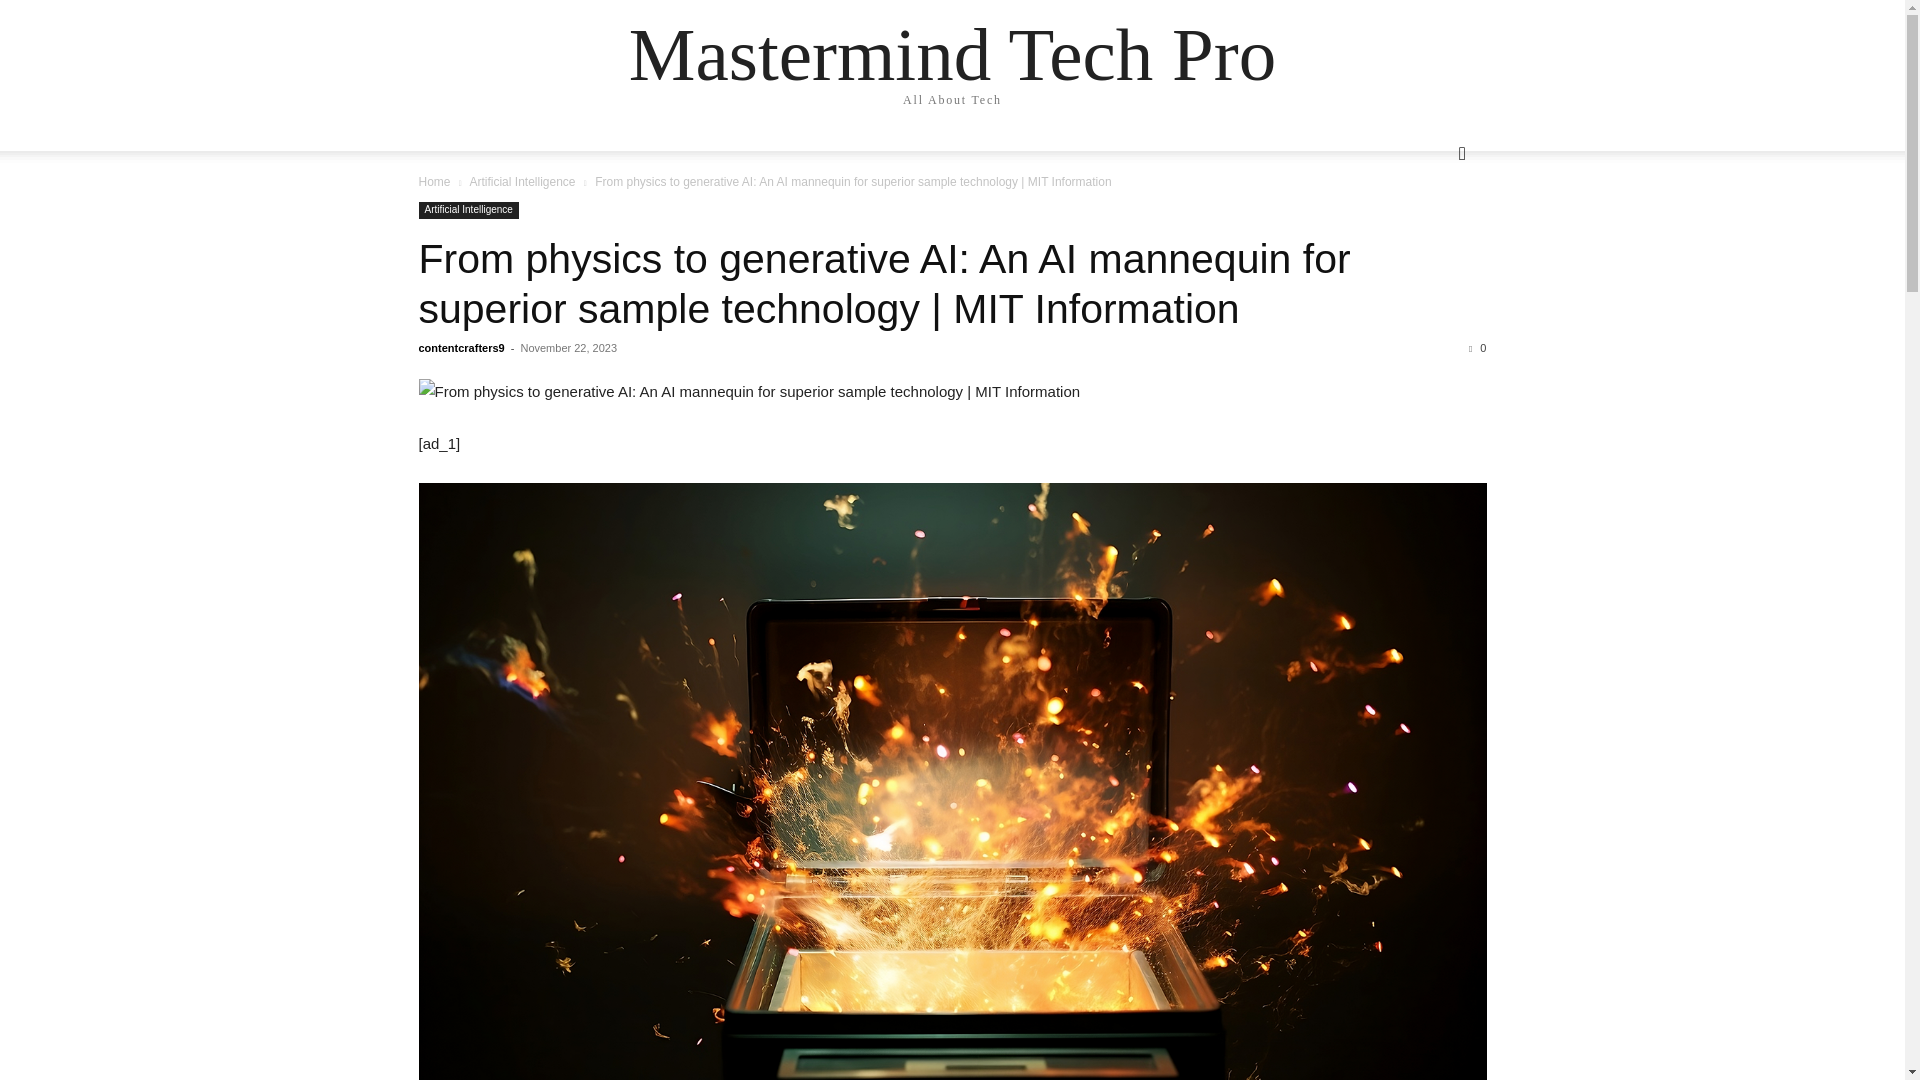  I want to click on Search, so click(1430, 234).